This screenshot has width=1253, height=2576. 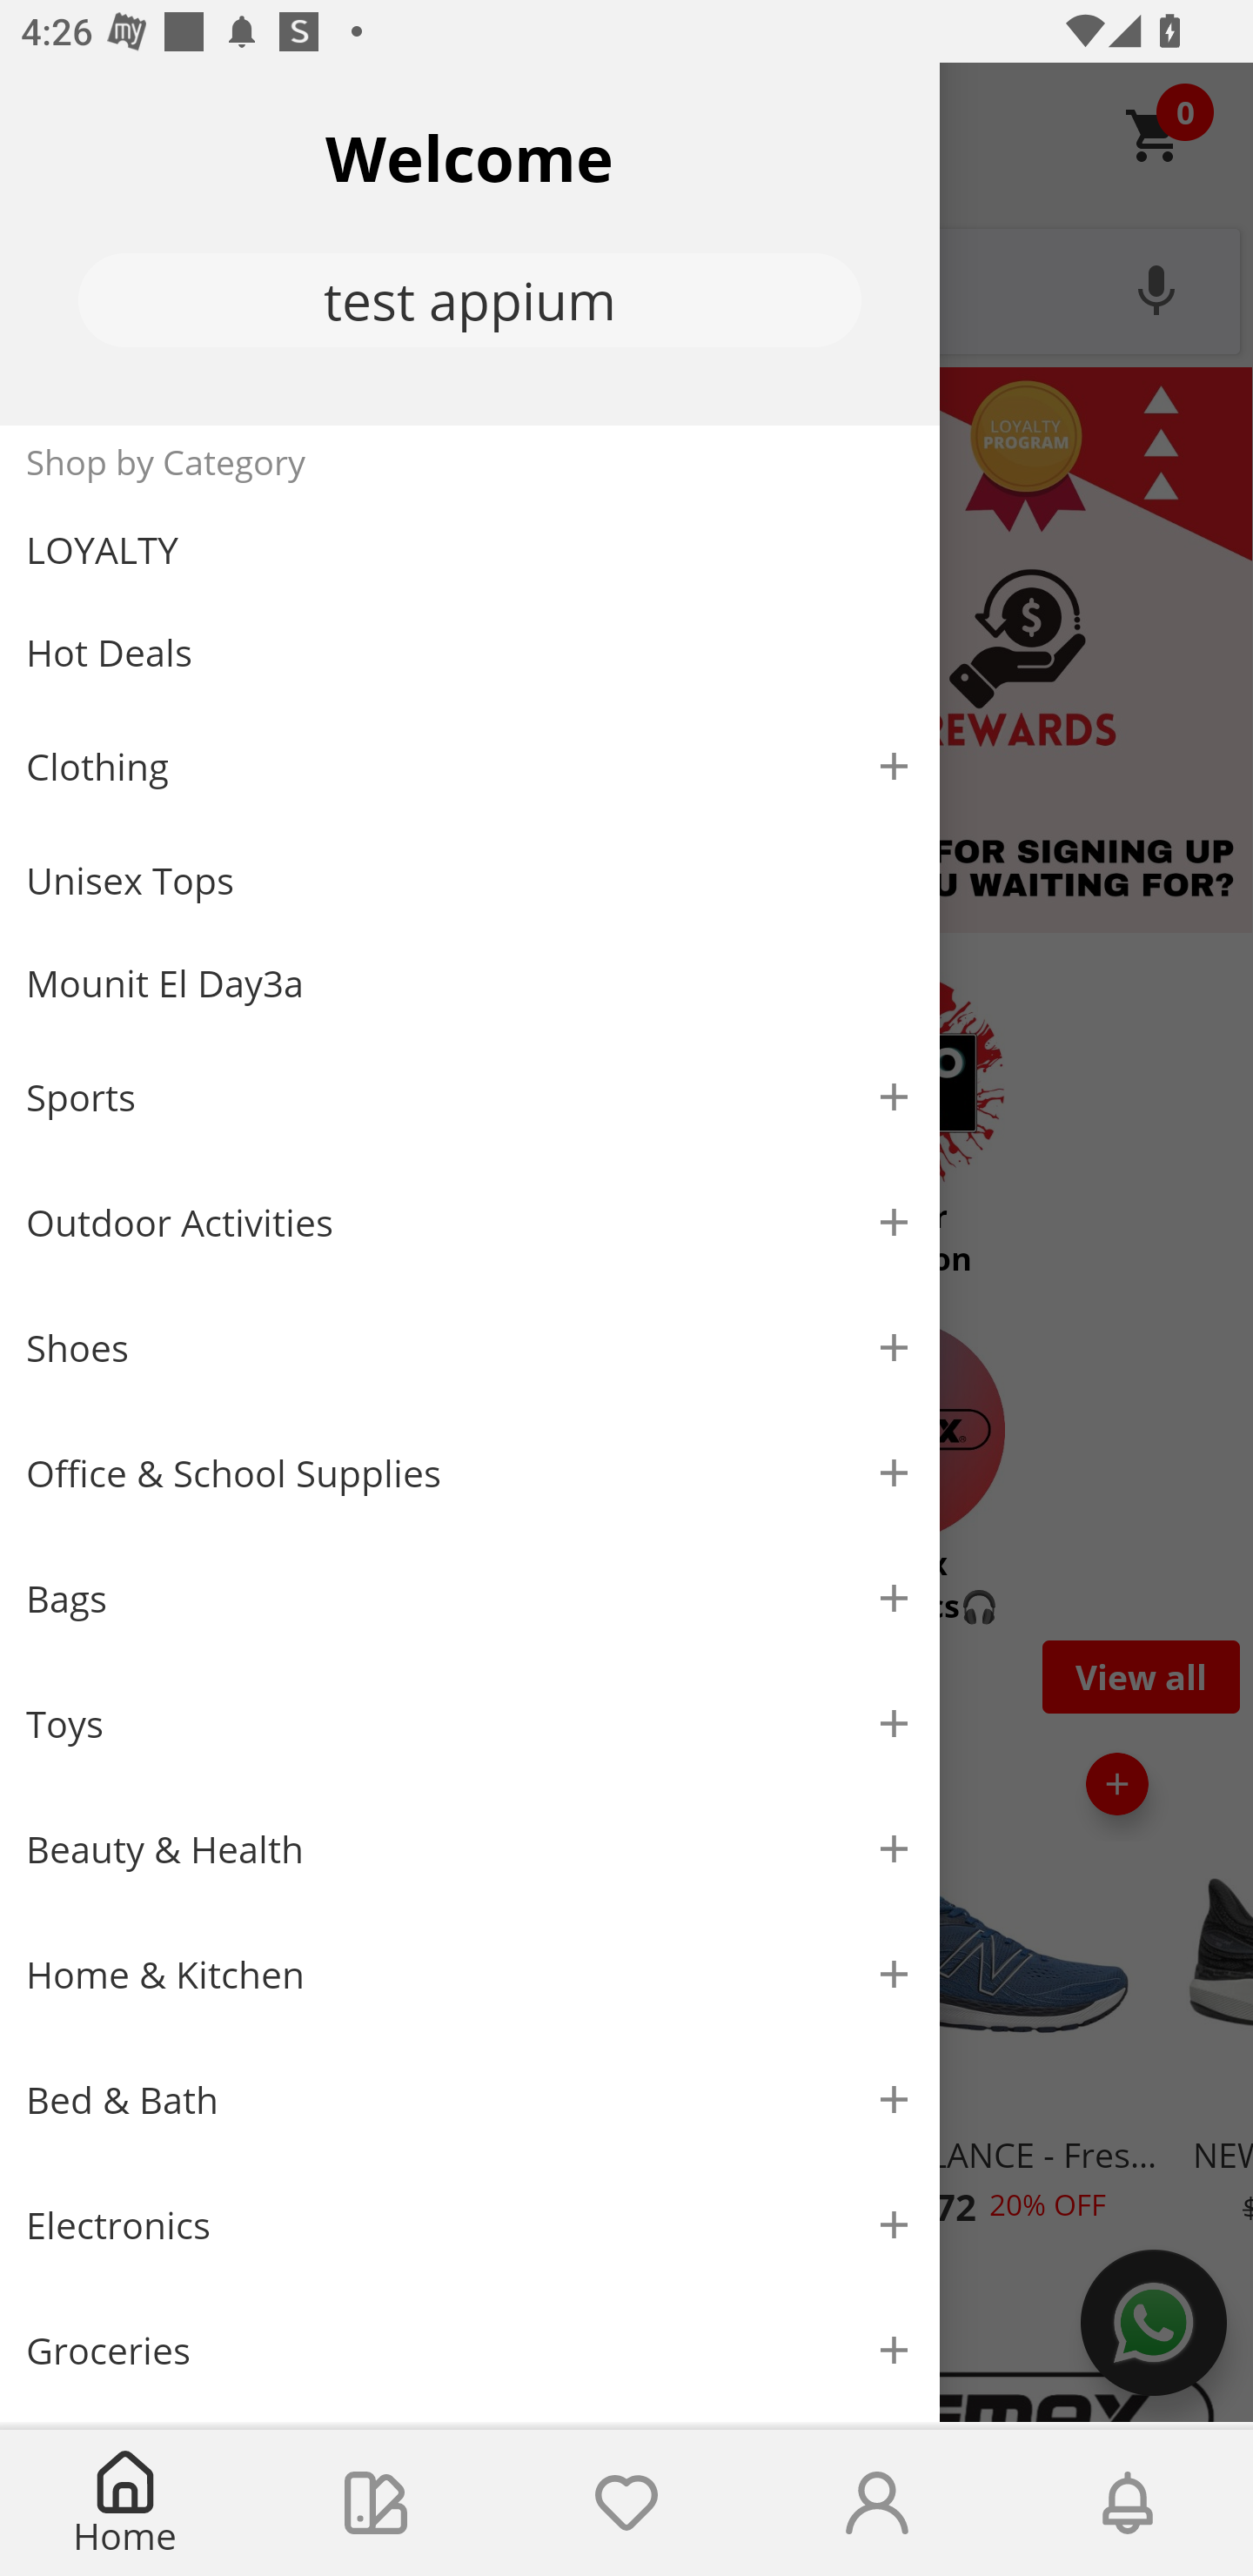 I want to click on Unisex Tops, so click(x=470, y=881).